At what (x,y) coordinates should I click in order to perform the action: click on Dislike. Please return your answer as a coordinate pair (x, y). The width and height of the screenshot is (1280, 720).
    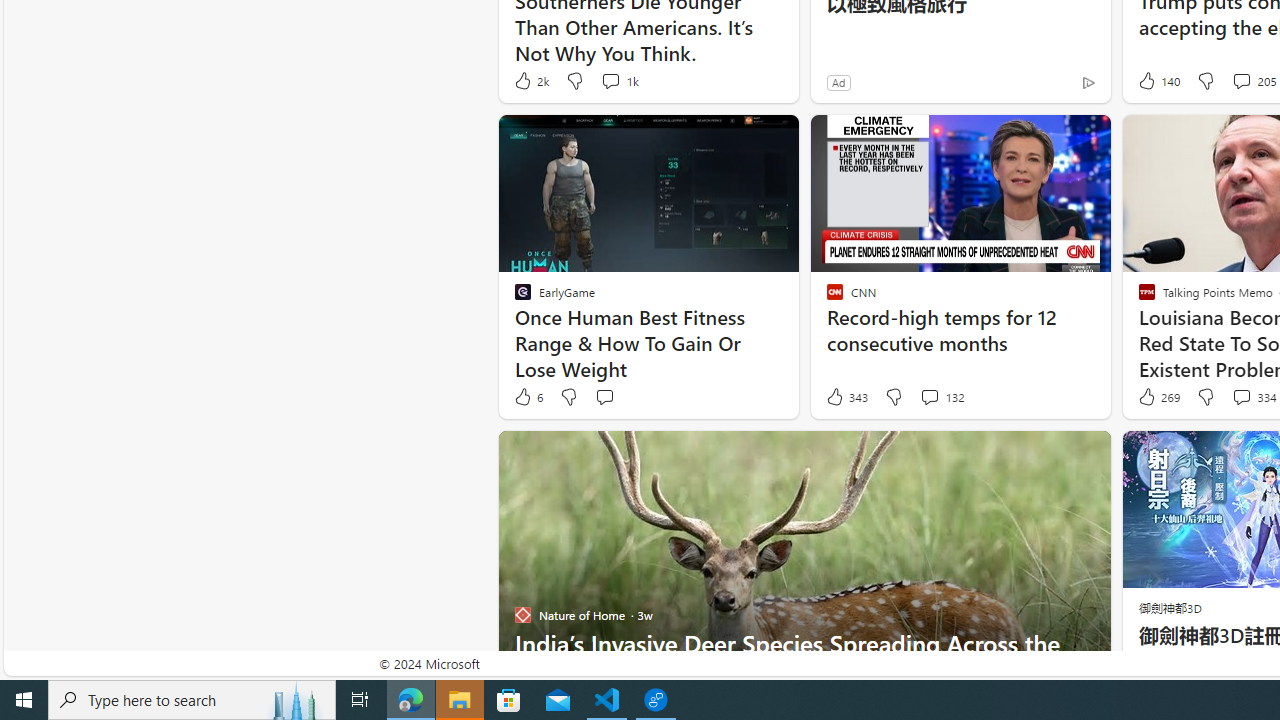
    Looking at the image, I should click on (1204, 397).